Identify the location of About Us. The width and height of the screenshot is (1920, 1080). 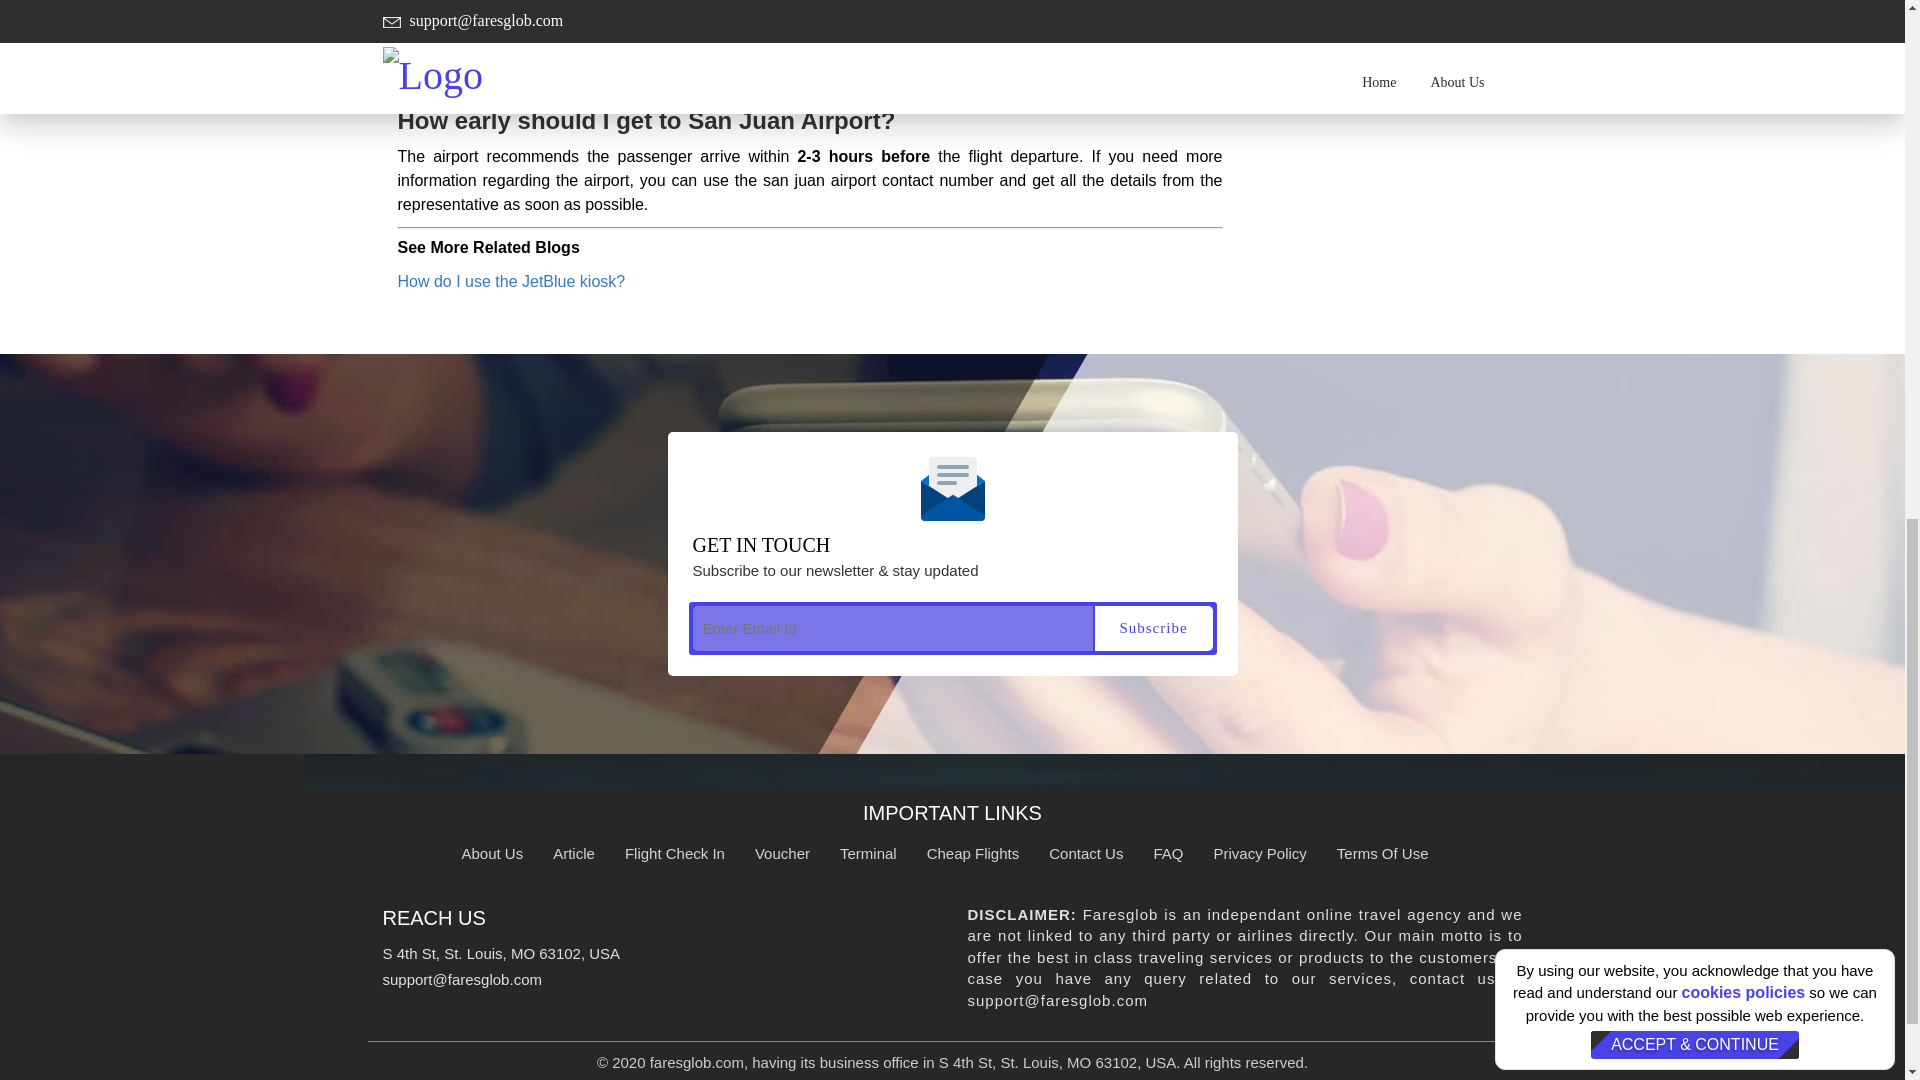
(493, 852).